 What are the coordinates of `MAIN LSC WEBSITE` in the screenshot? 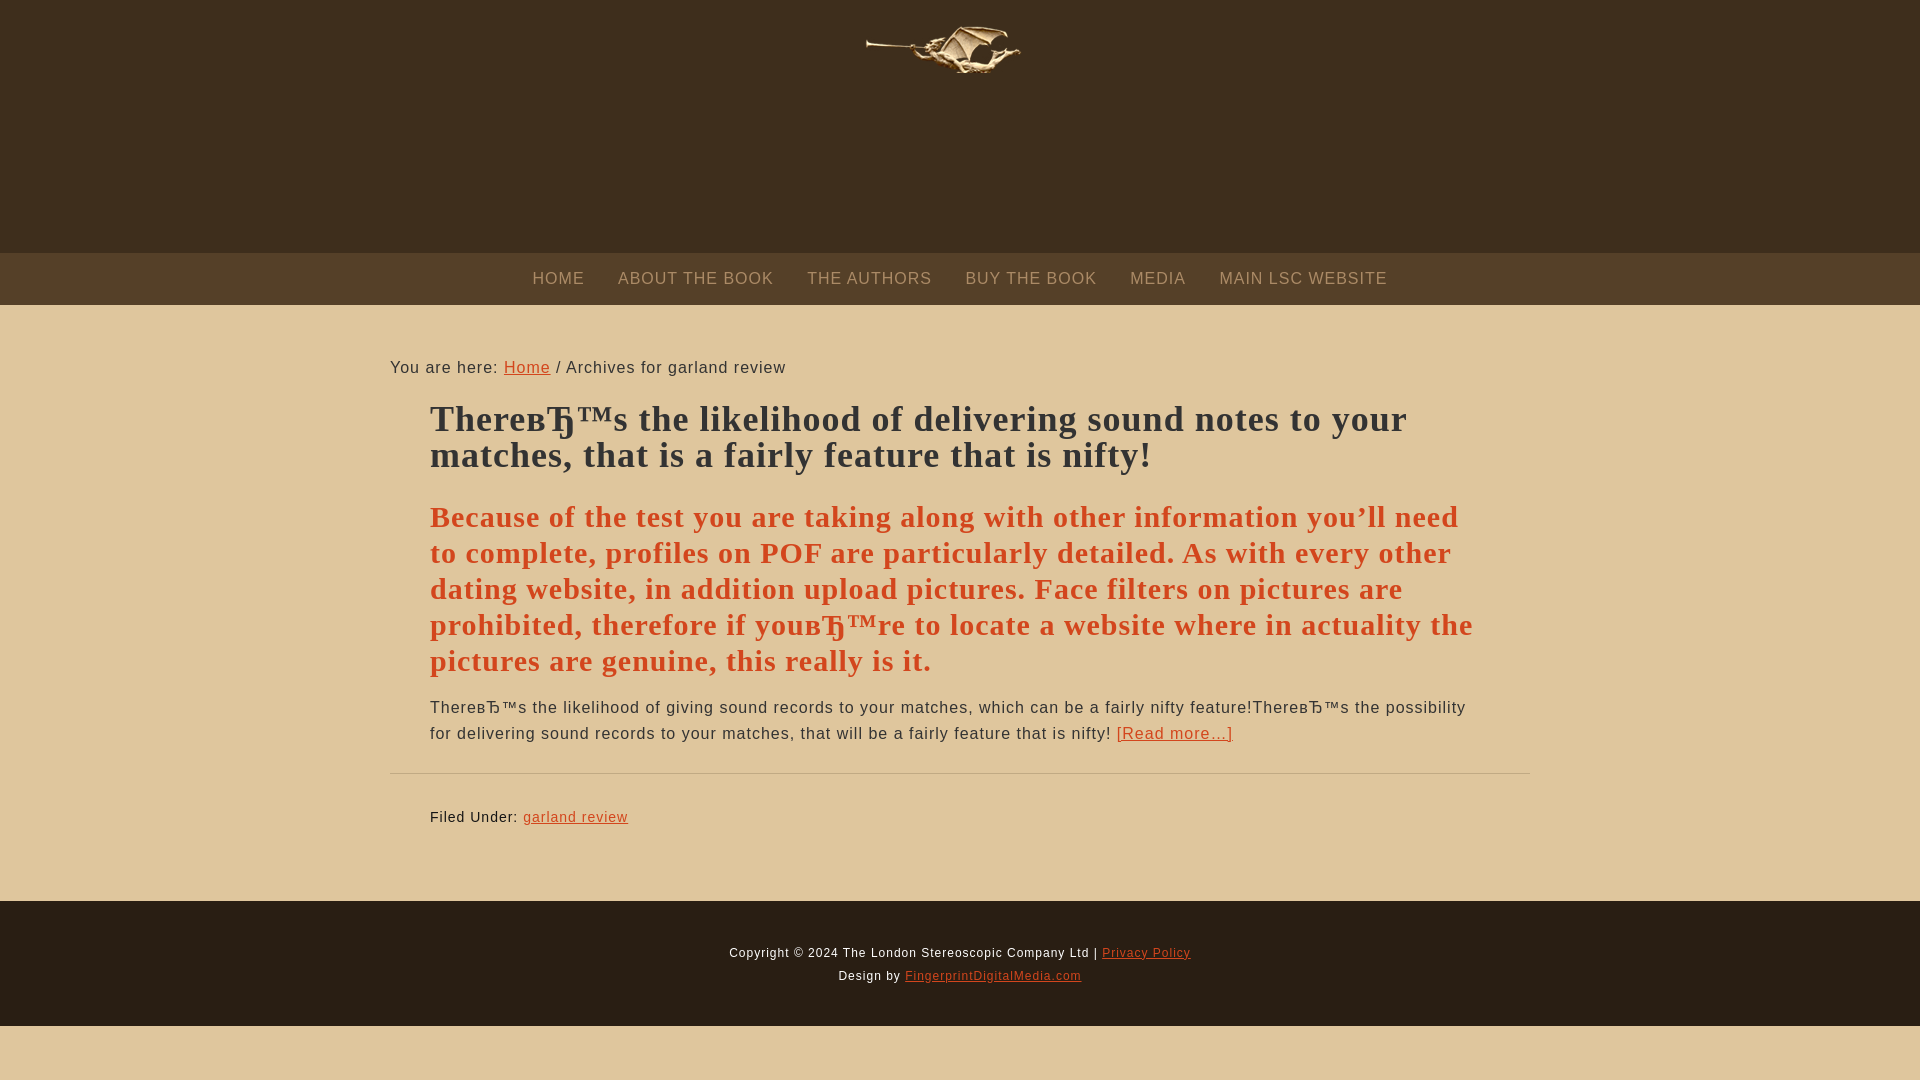 It's located at (1303, 278).